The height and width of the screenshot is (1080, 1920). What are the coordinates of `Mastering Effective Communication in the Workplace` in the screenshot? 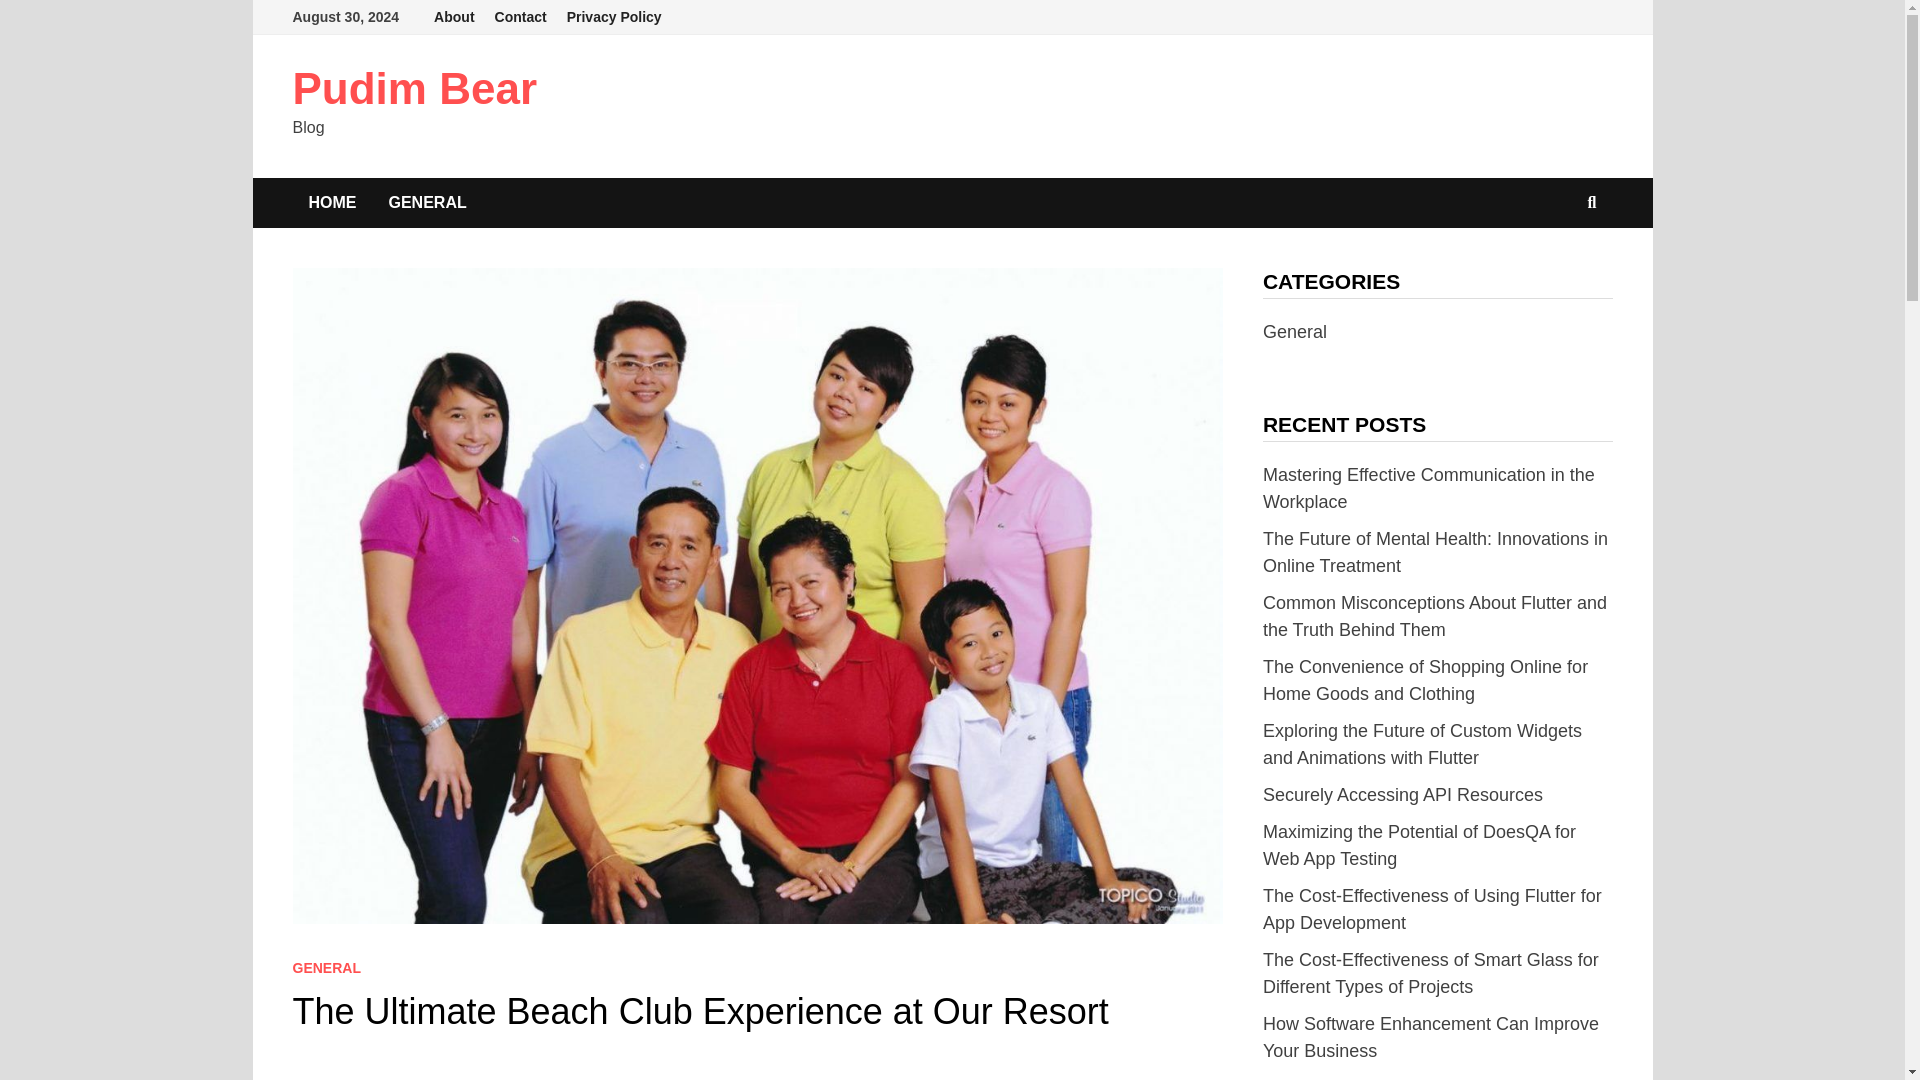 It's located at (1429, 488).